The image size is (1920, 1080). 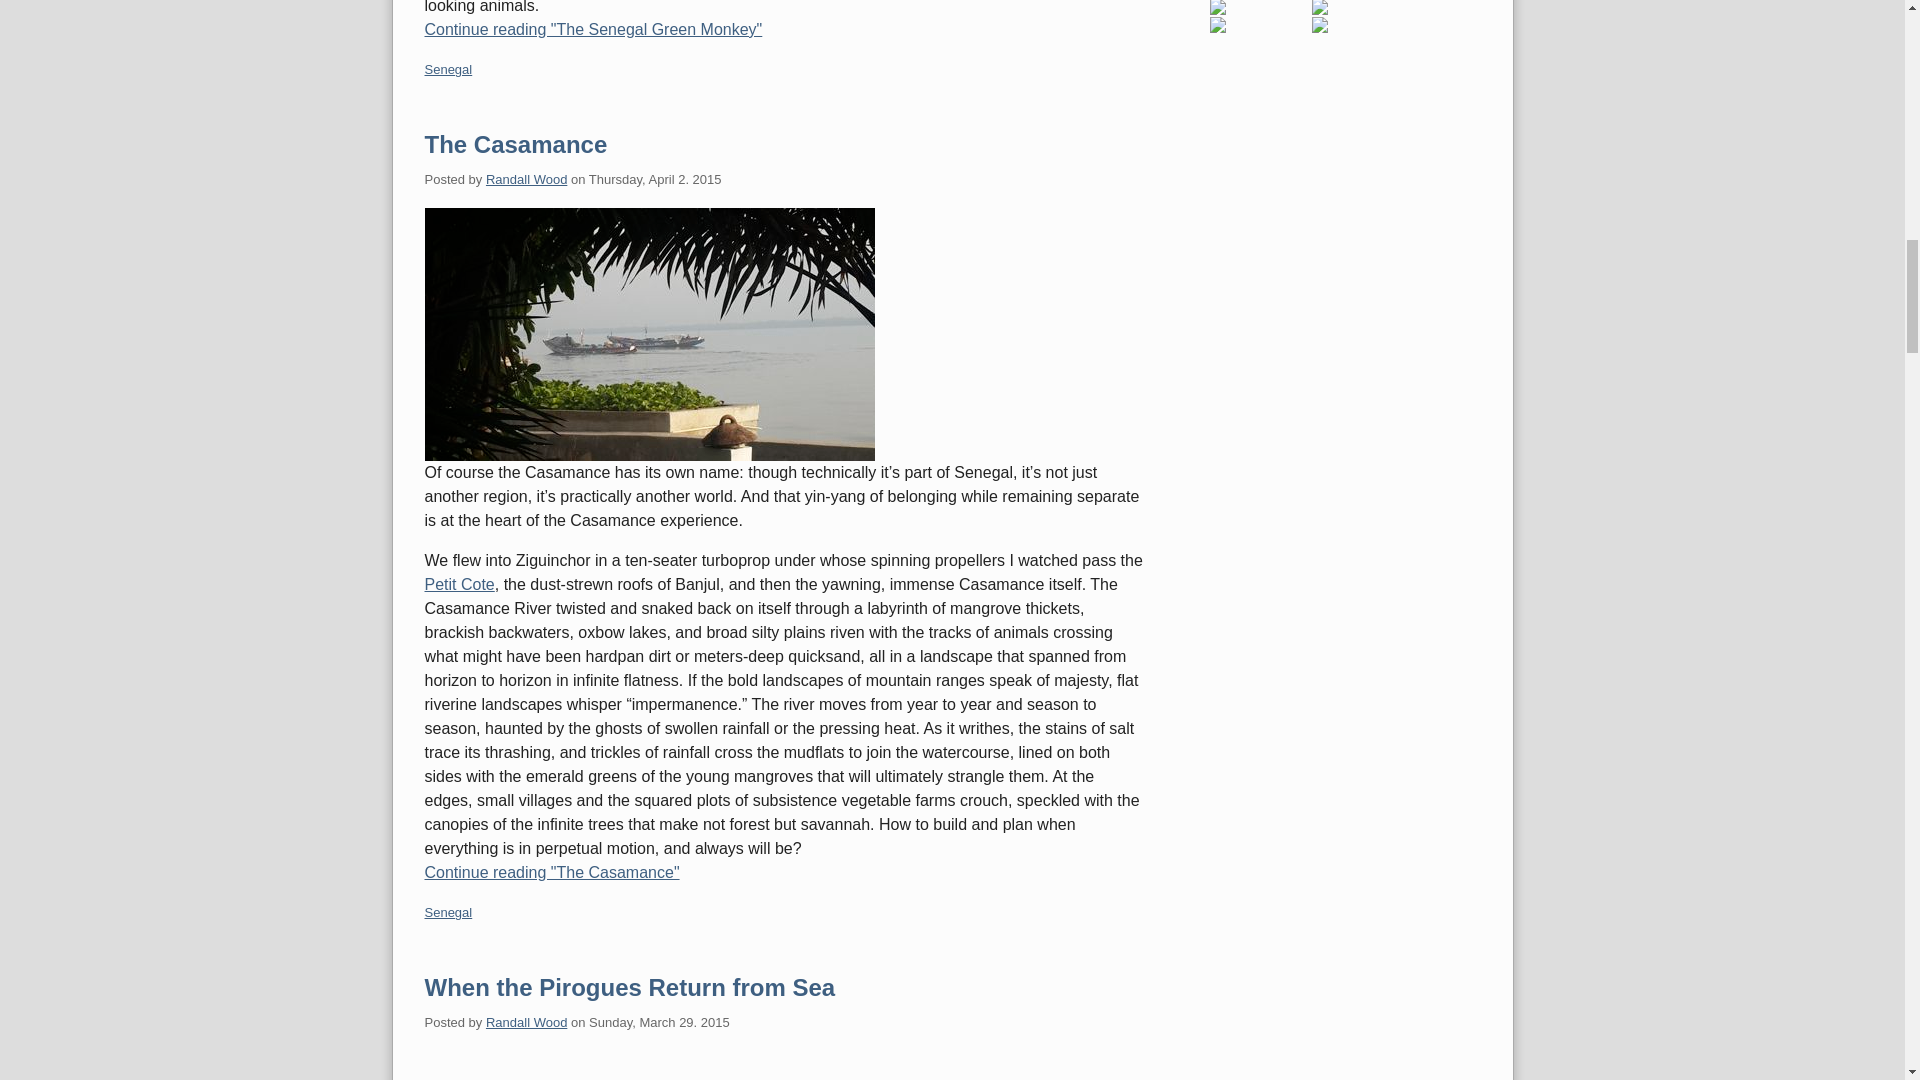 I want to click on When the Pirogues Return from Sea, so click(x=630, y=988).